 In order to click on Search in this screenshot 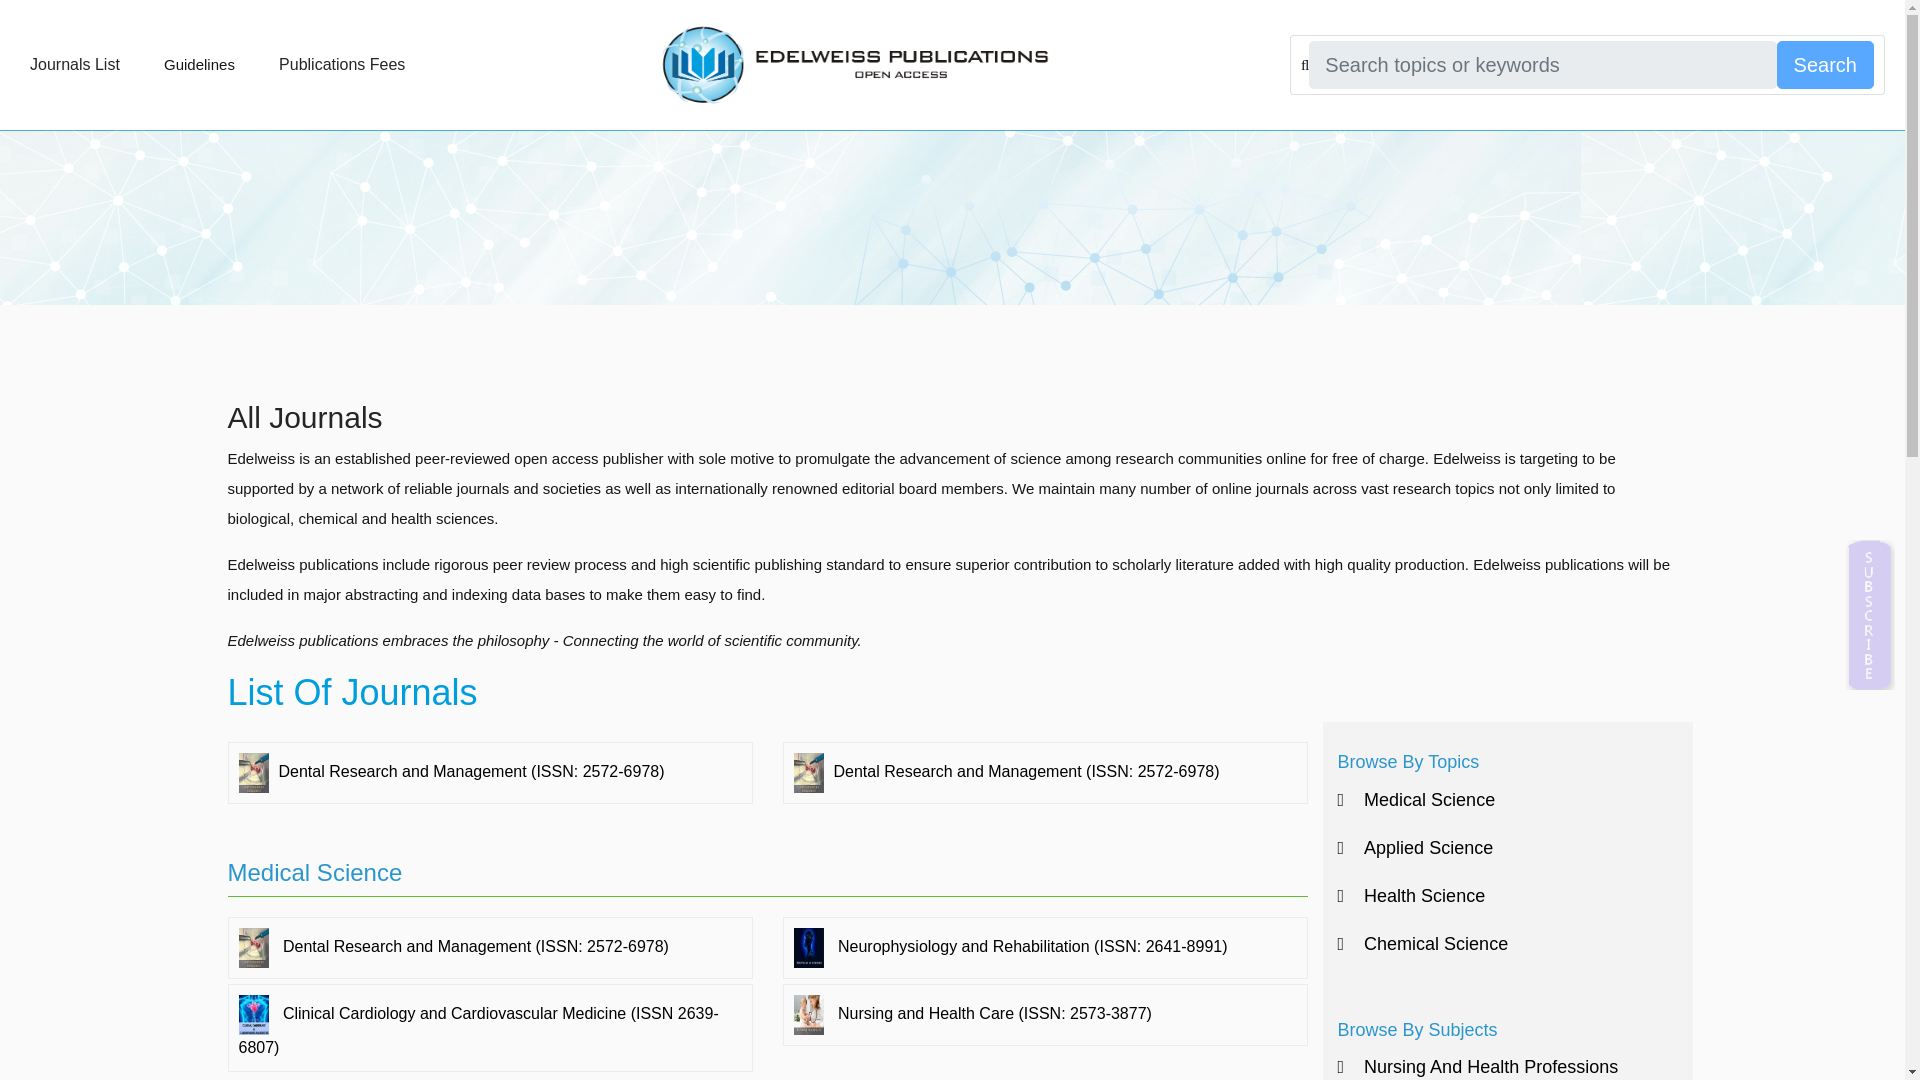, I will do `click(1825, 64)`.